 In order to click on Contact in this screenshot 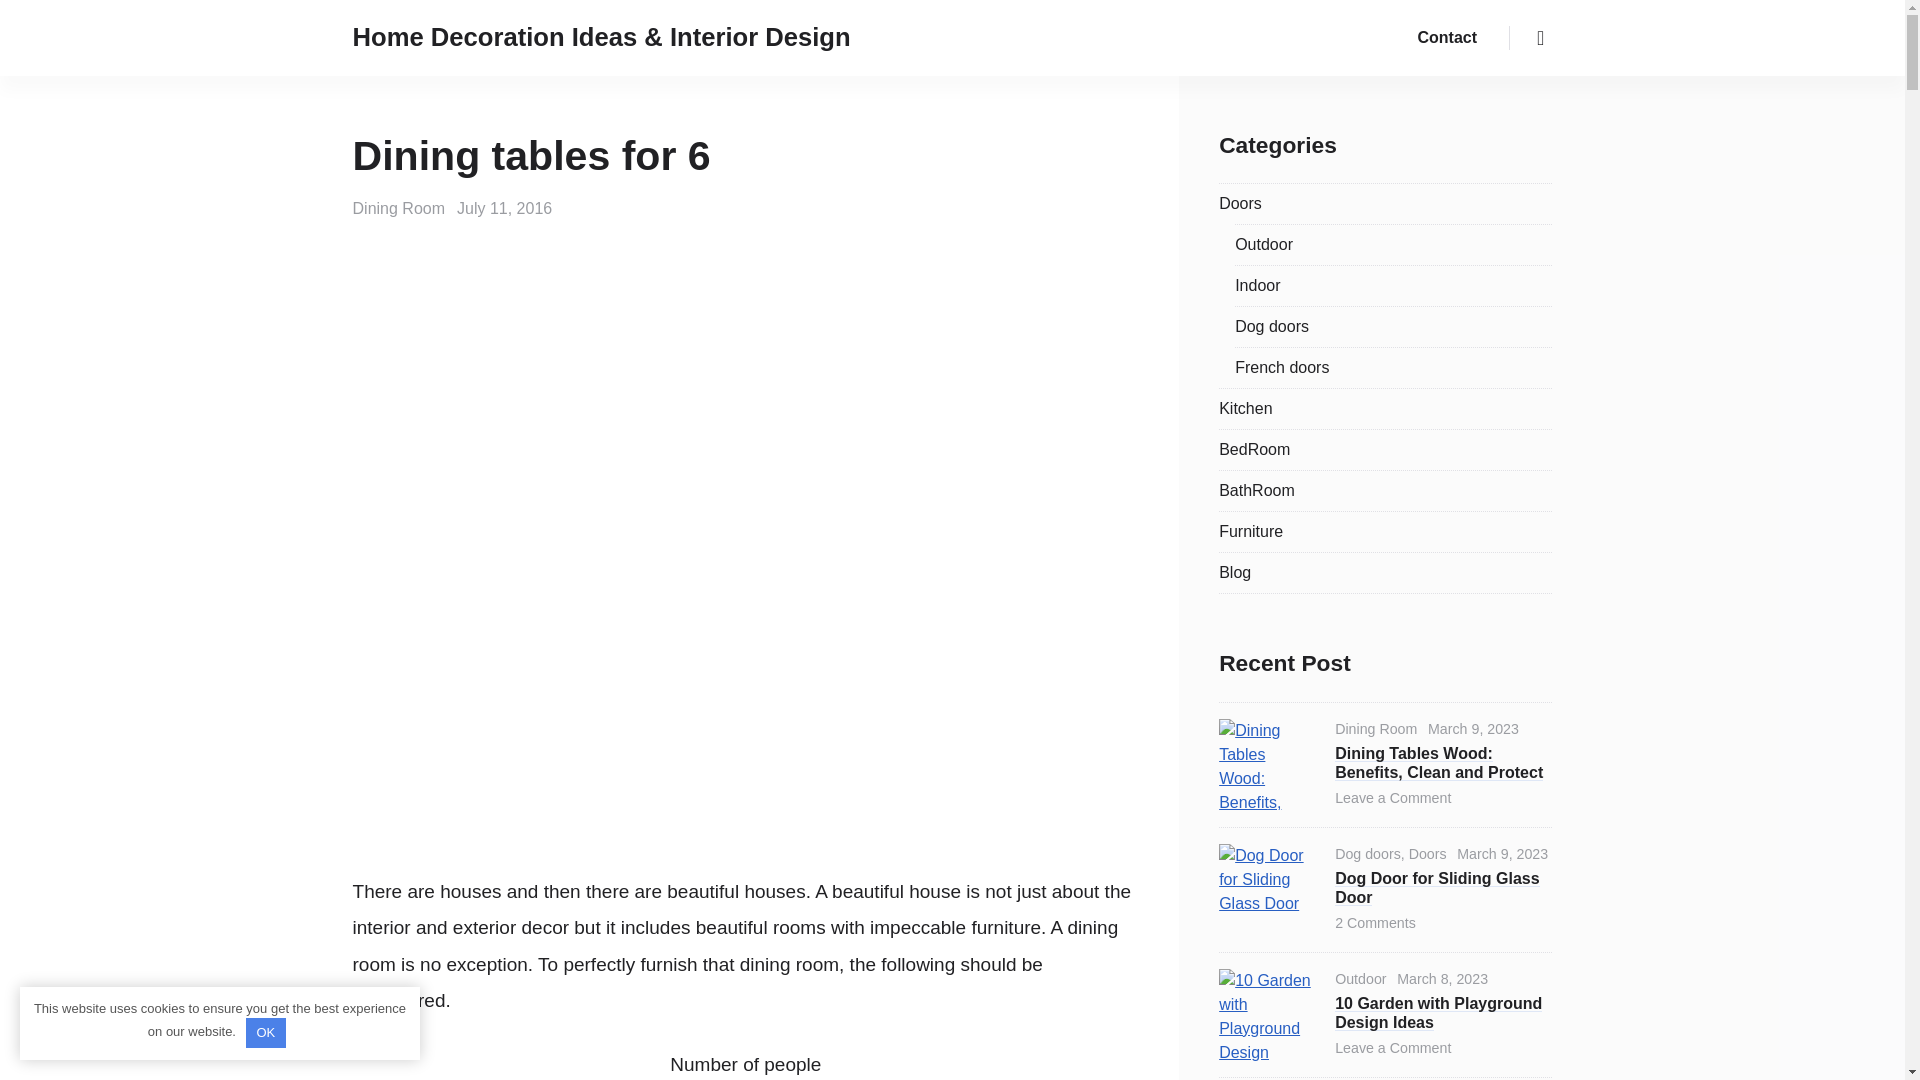, I will do `click(1447, 38)`.